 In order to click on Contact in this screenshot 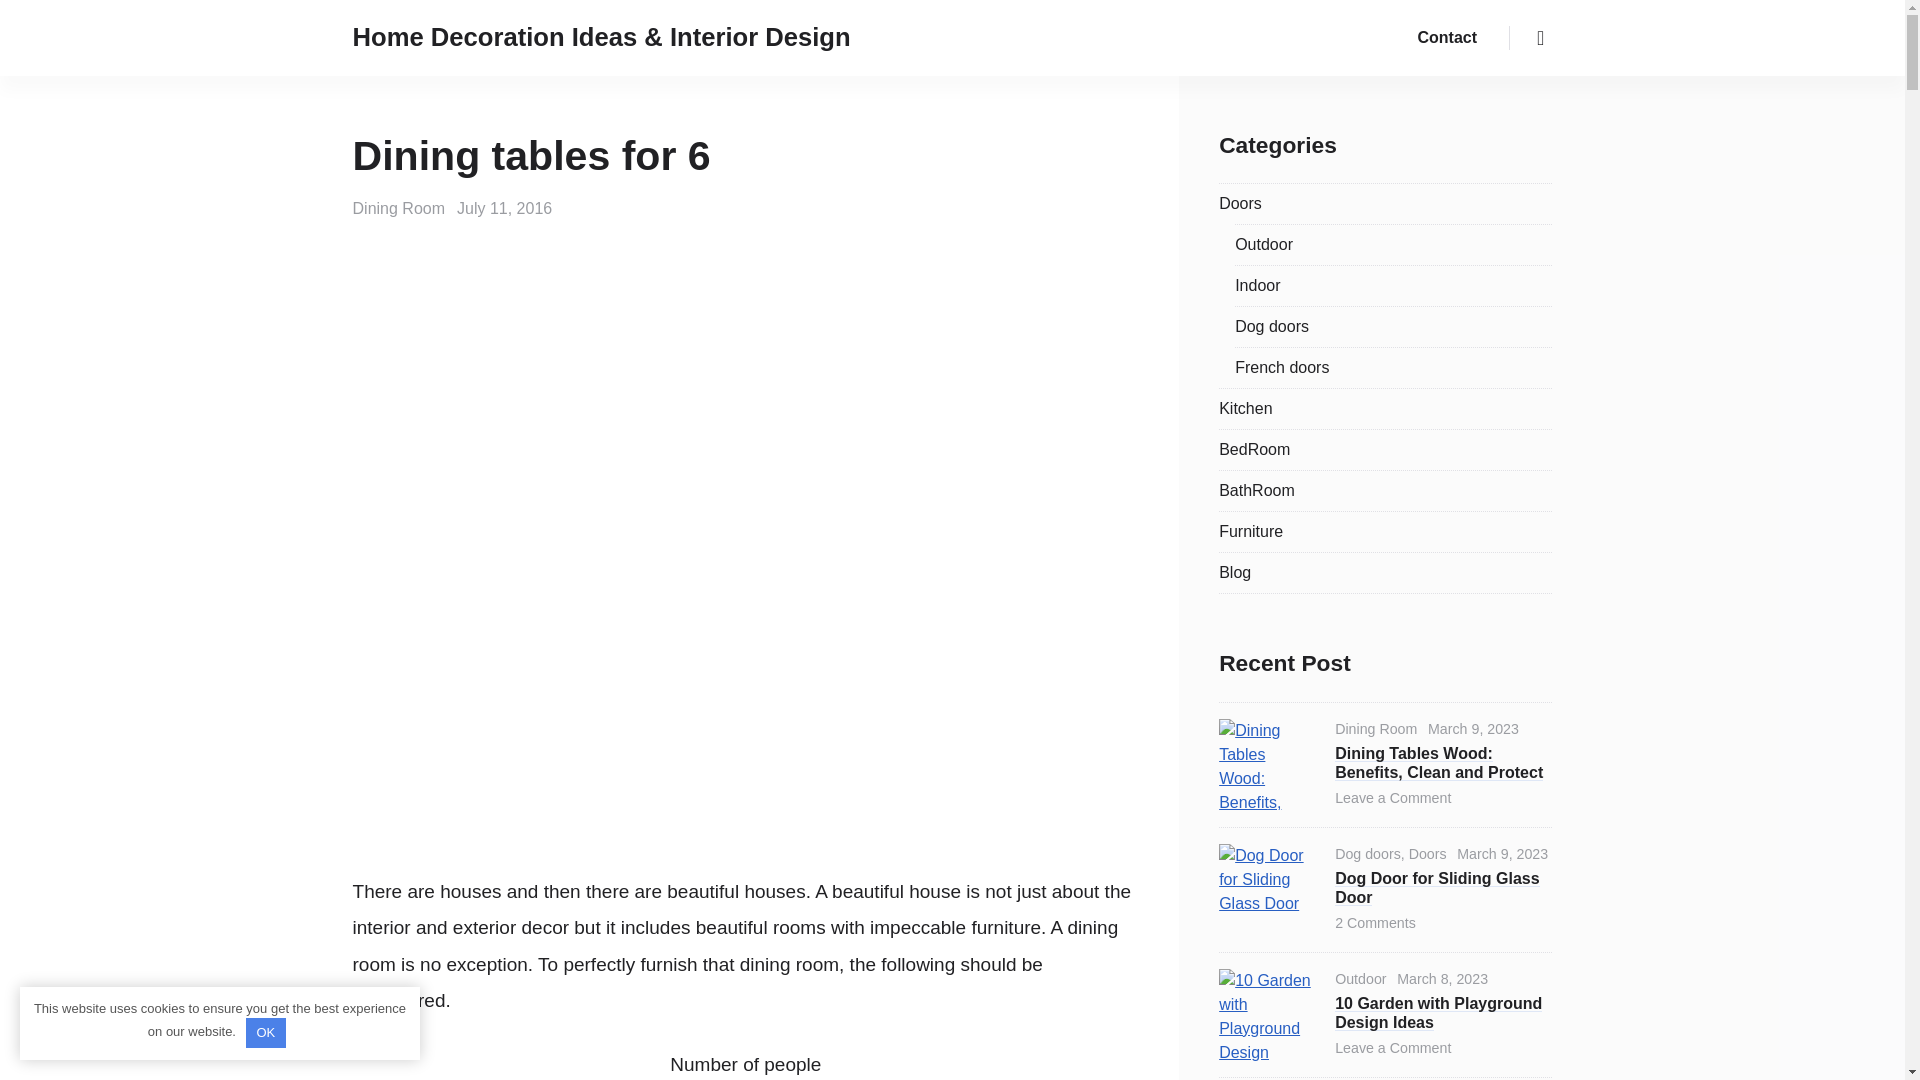, I will do `click(1447, 38)`.